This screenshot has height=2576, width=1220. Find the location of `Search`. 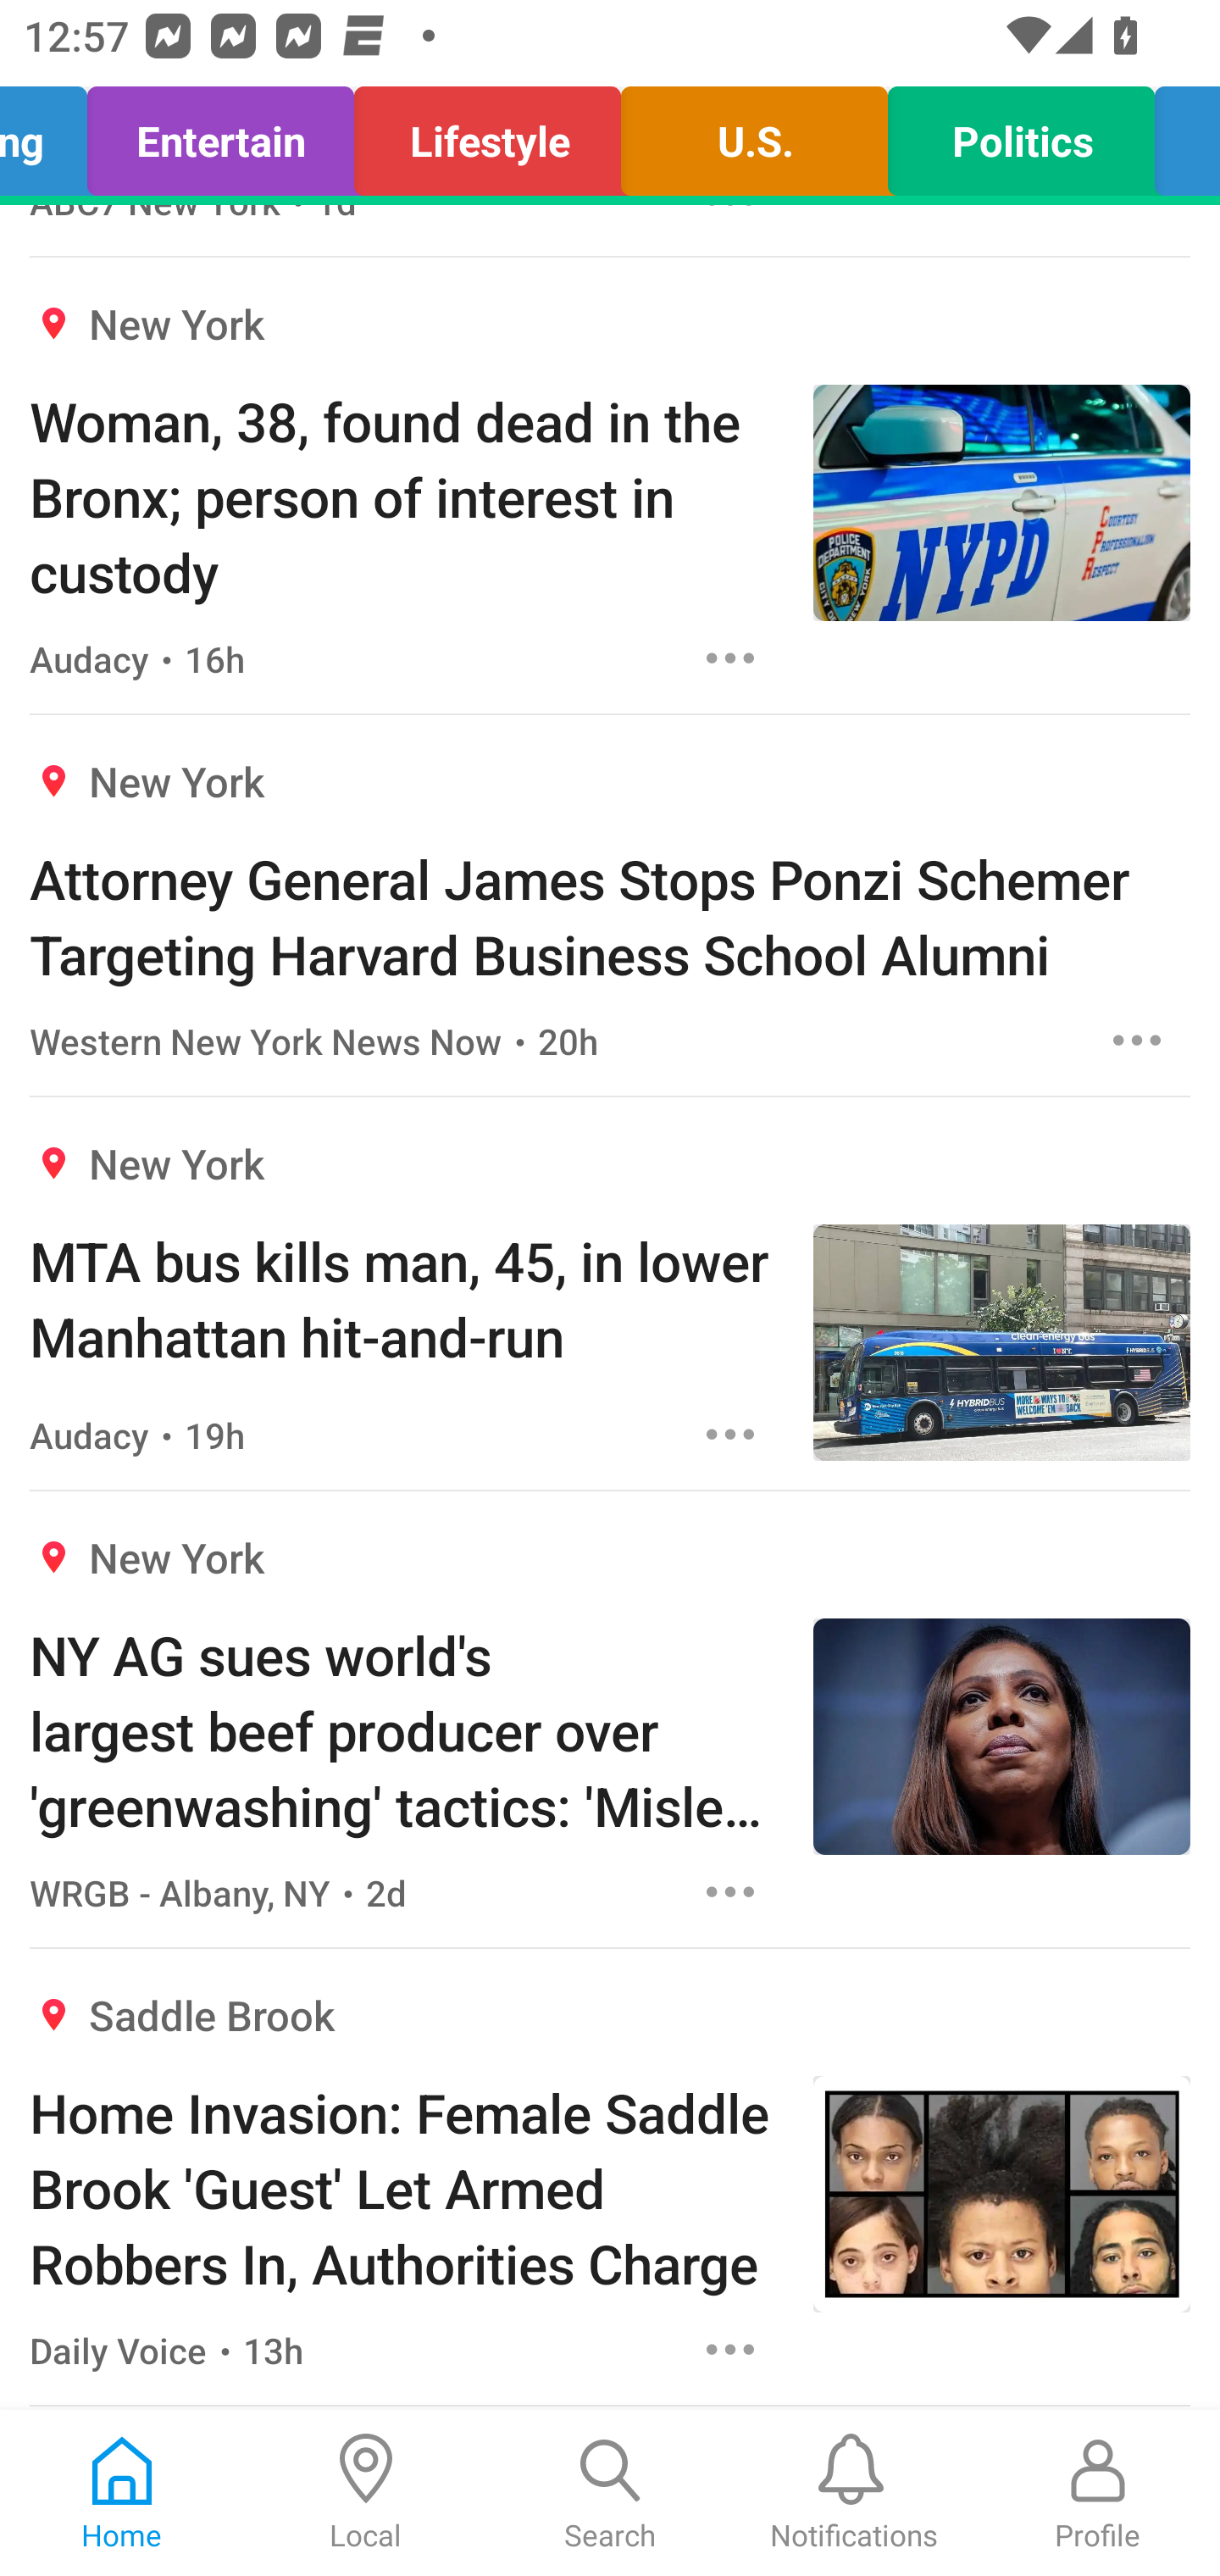

Search is located at coordinates (610, 2493).